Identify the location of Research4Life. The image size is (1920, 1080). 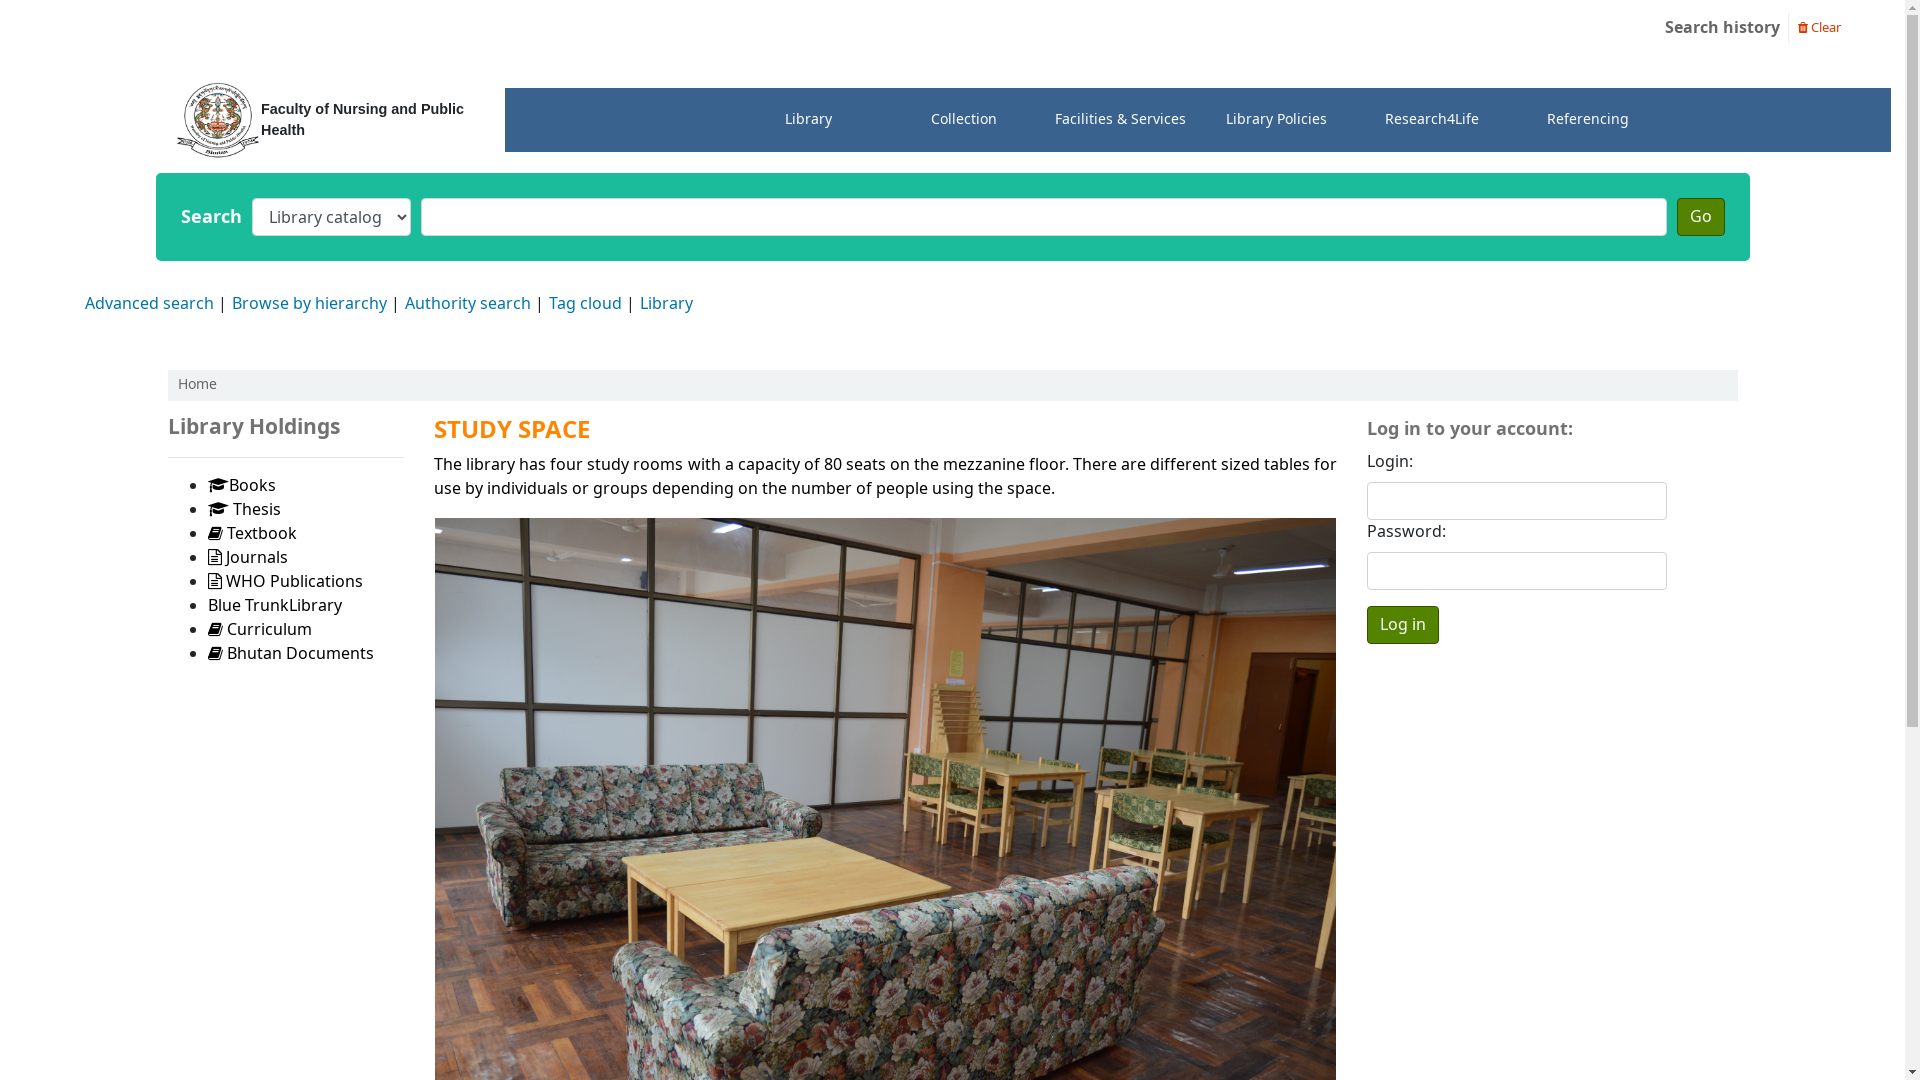
(1432, 120).